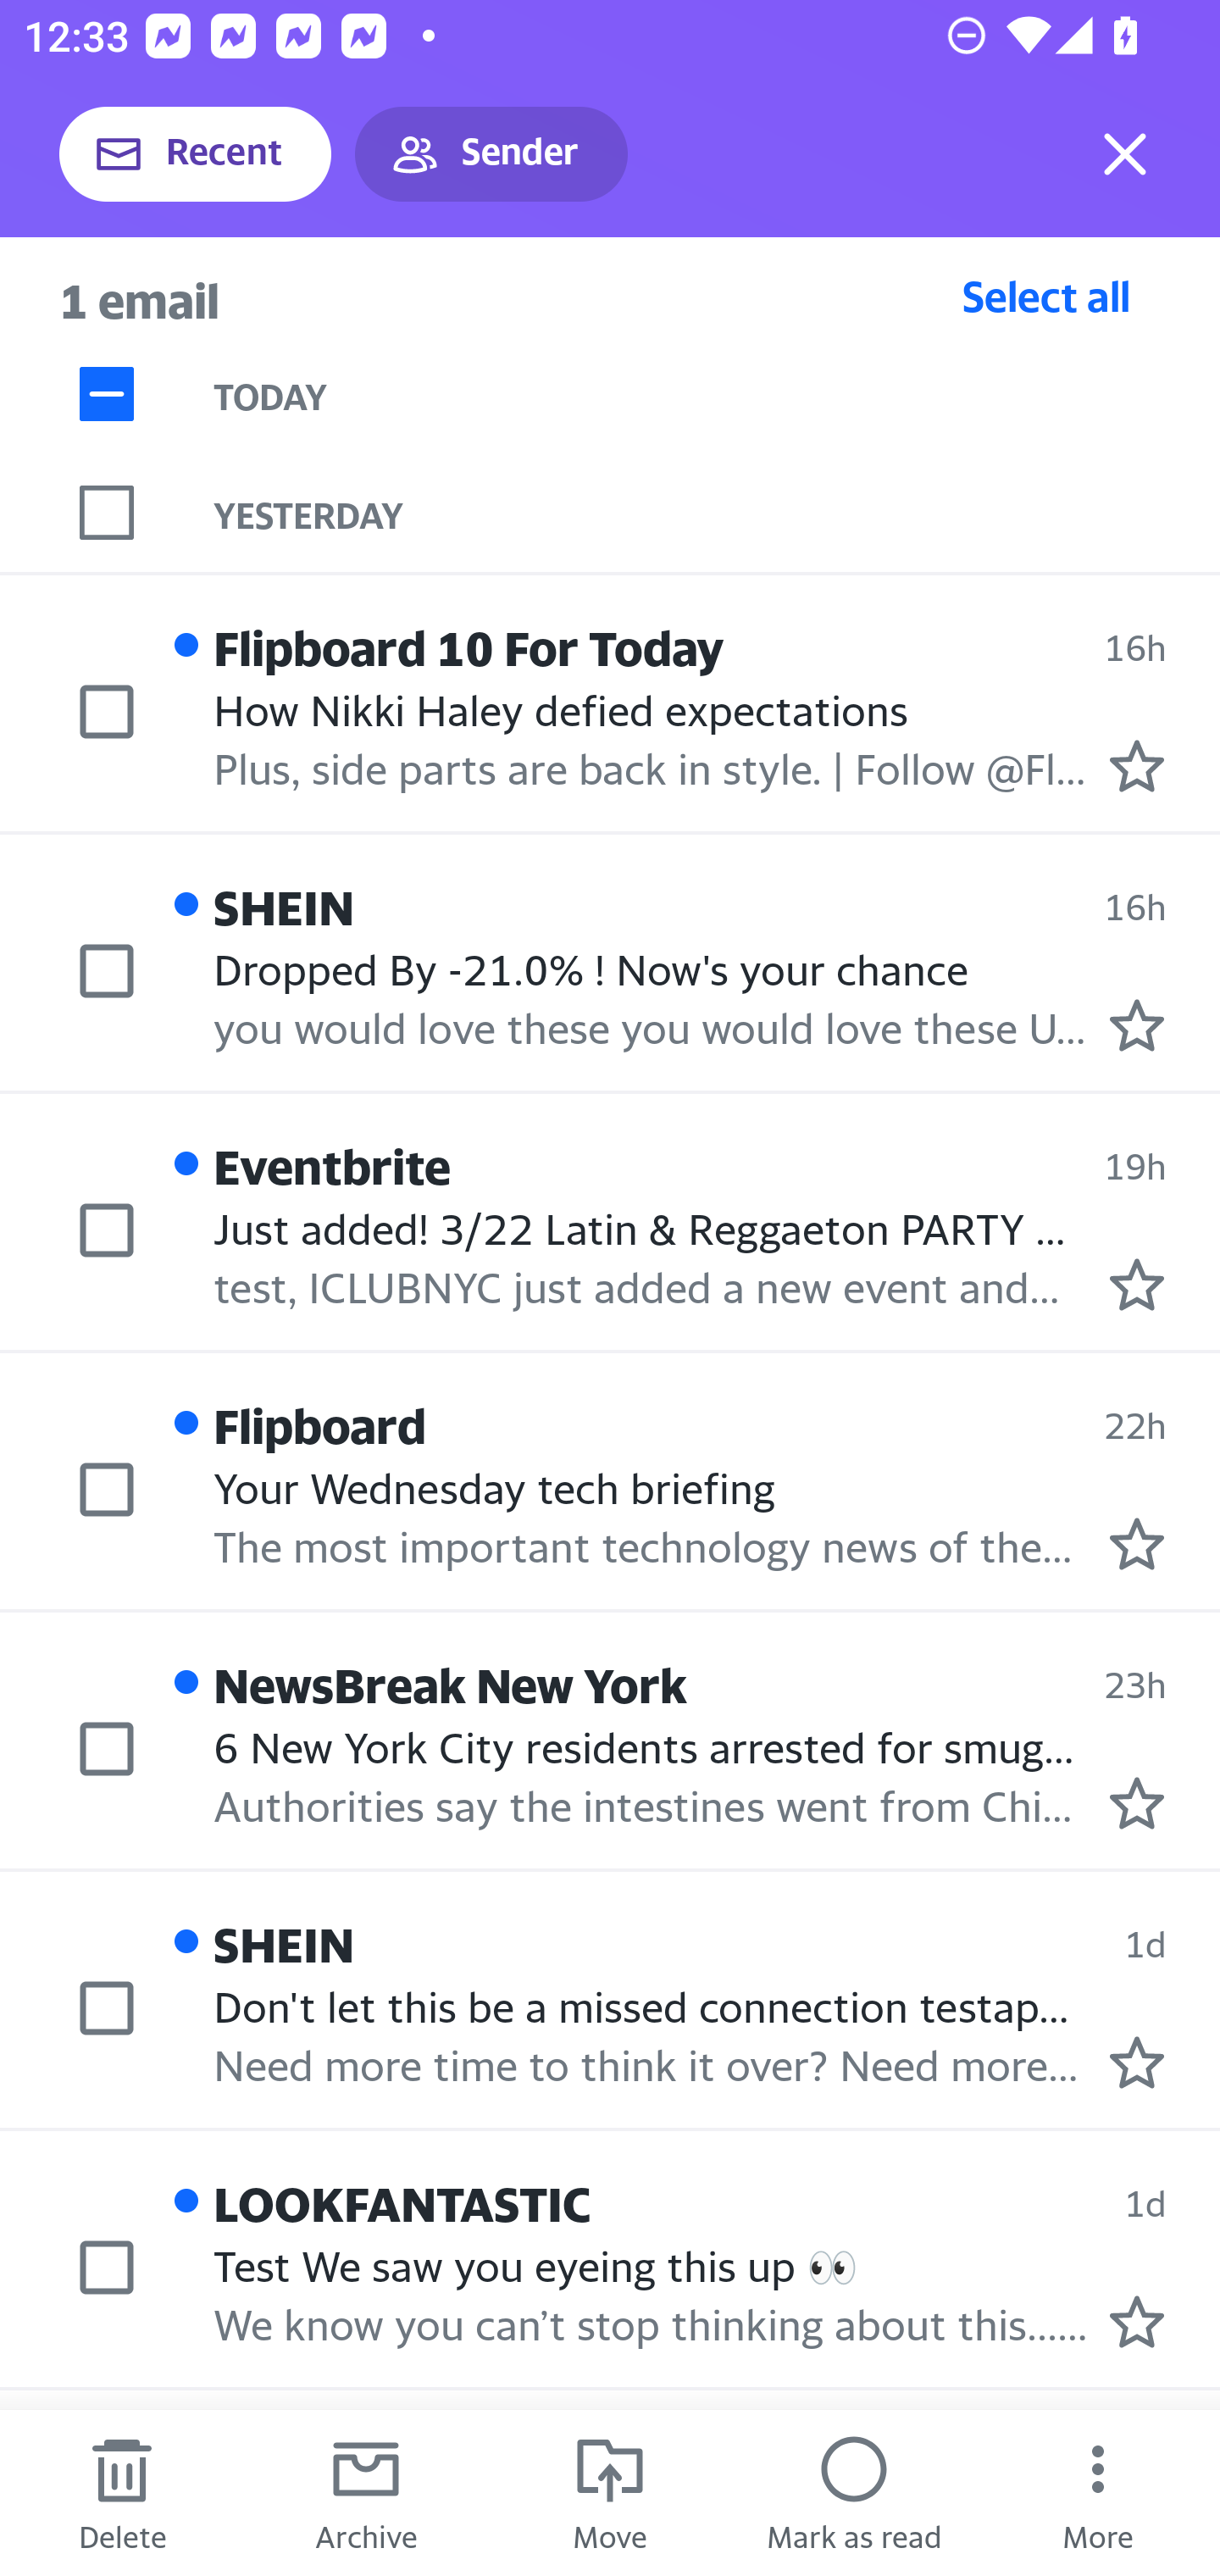  What do you see at coordinates (1137, 1026) in the screenshot?
I see `Mark as starred.` at bounding box center [1137, 1026].